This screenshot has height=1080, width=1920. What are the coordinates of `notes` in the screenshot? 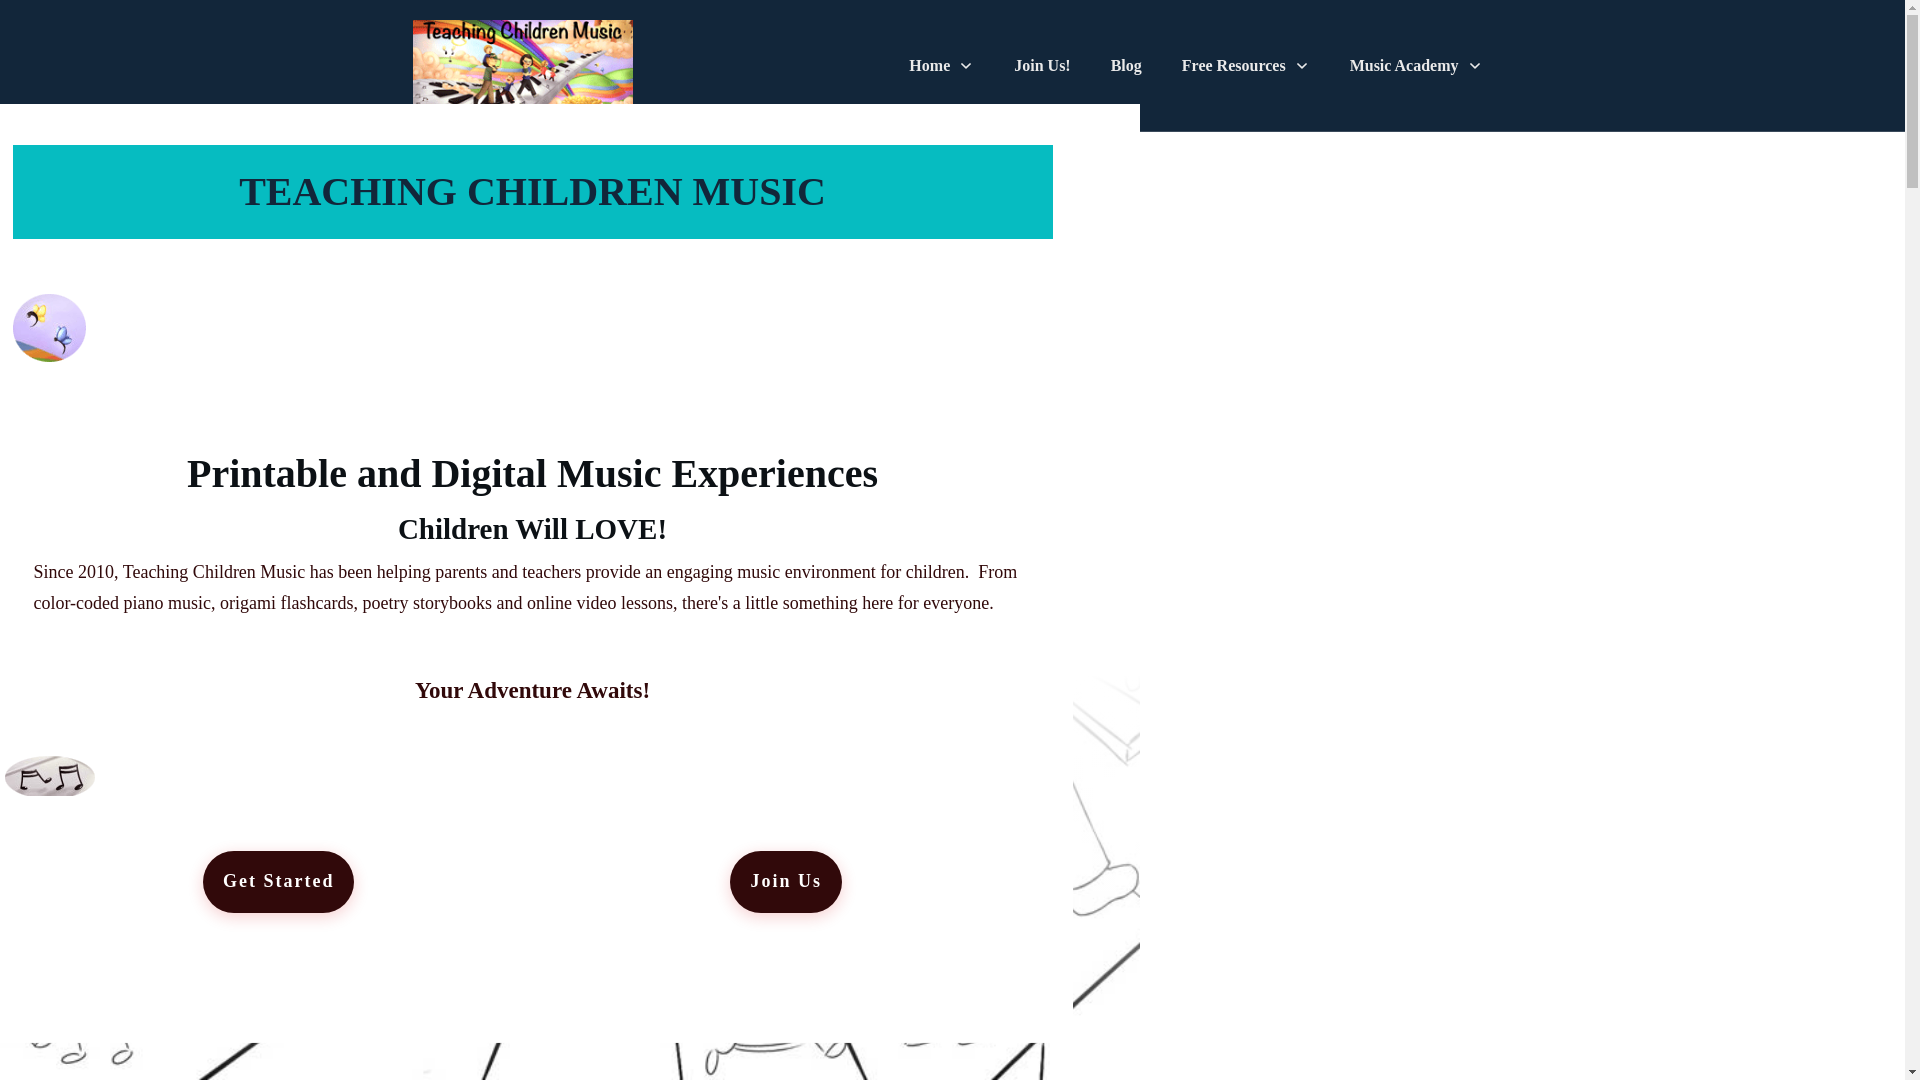 It's located at (48, 776).